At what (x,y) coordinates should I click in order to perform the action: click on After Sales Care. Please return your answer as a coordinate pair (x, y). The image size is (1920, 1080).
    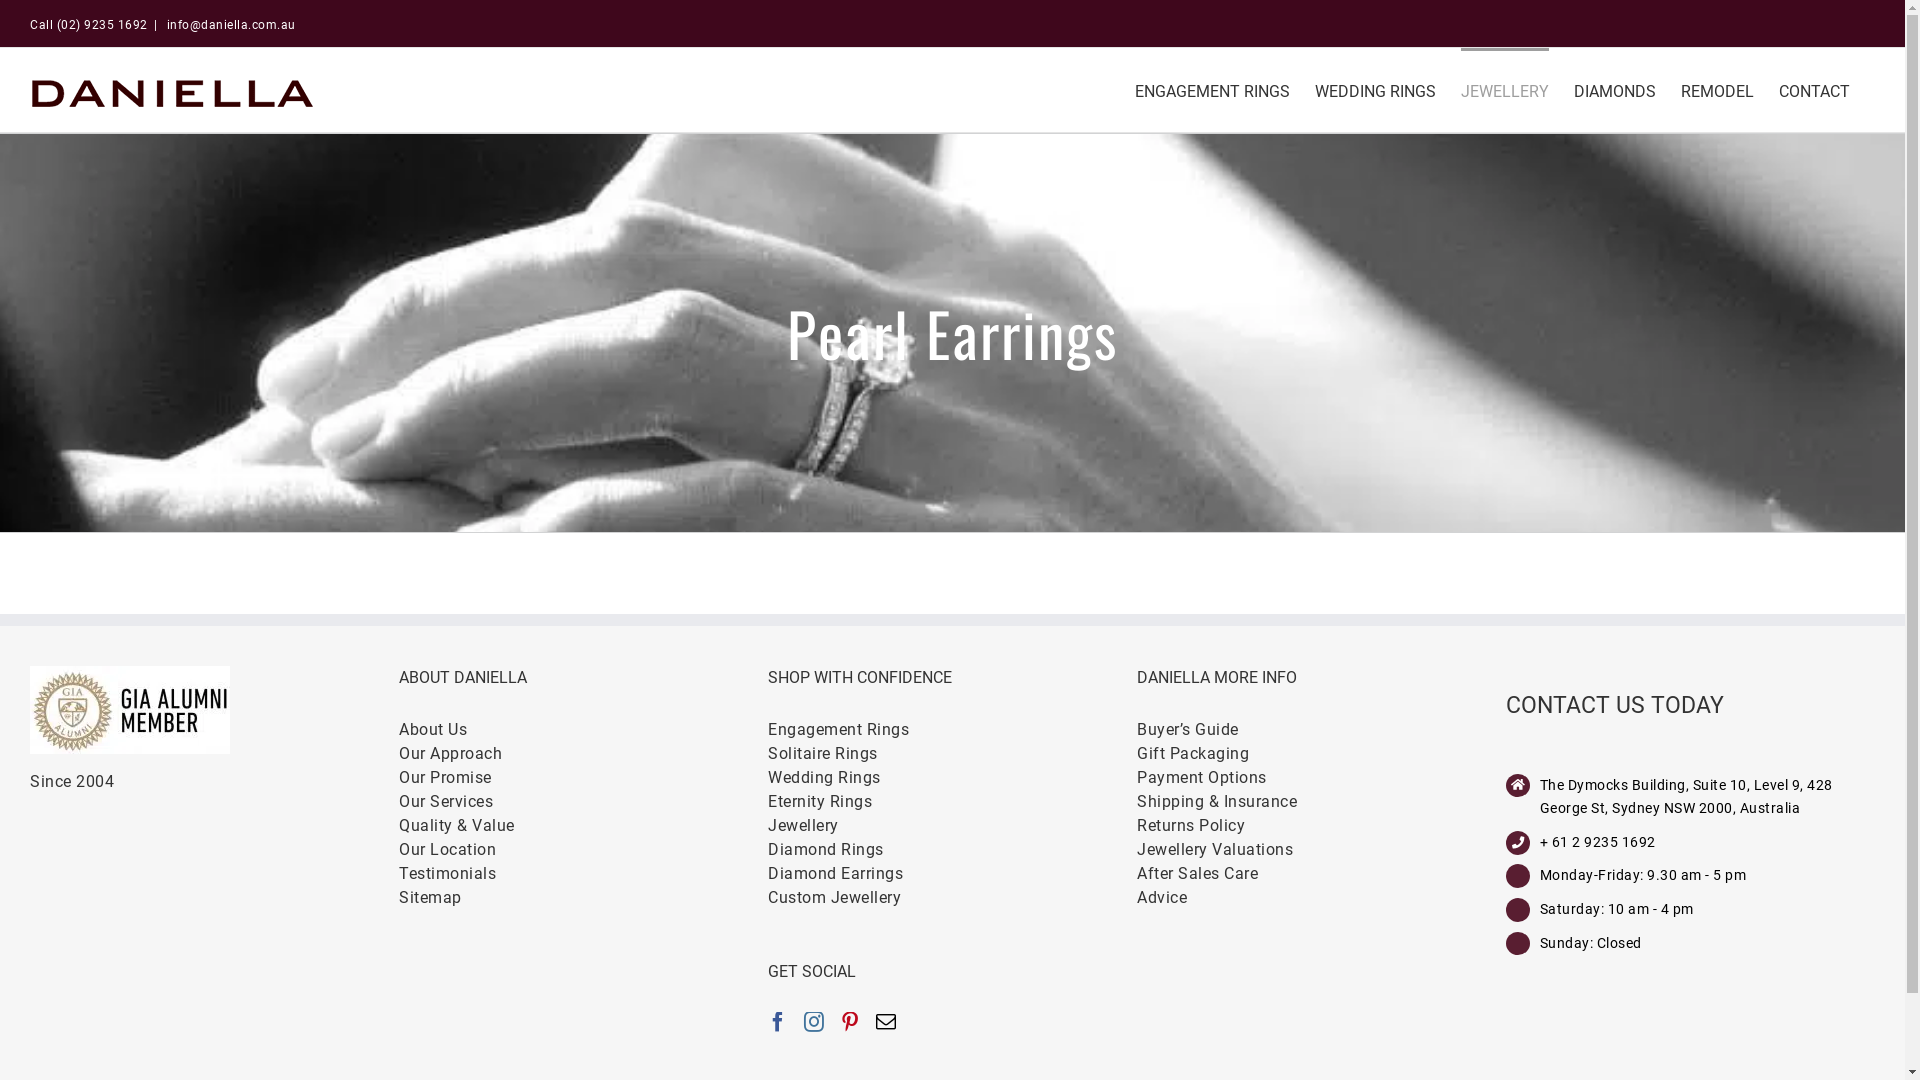
    Looking at the image, I should click on (1322, 874).